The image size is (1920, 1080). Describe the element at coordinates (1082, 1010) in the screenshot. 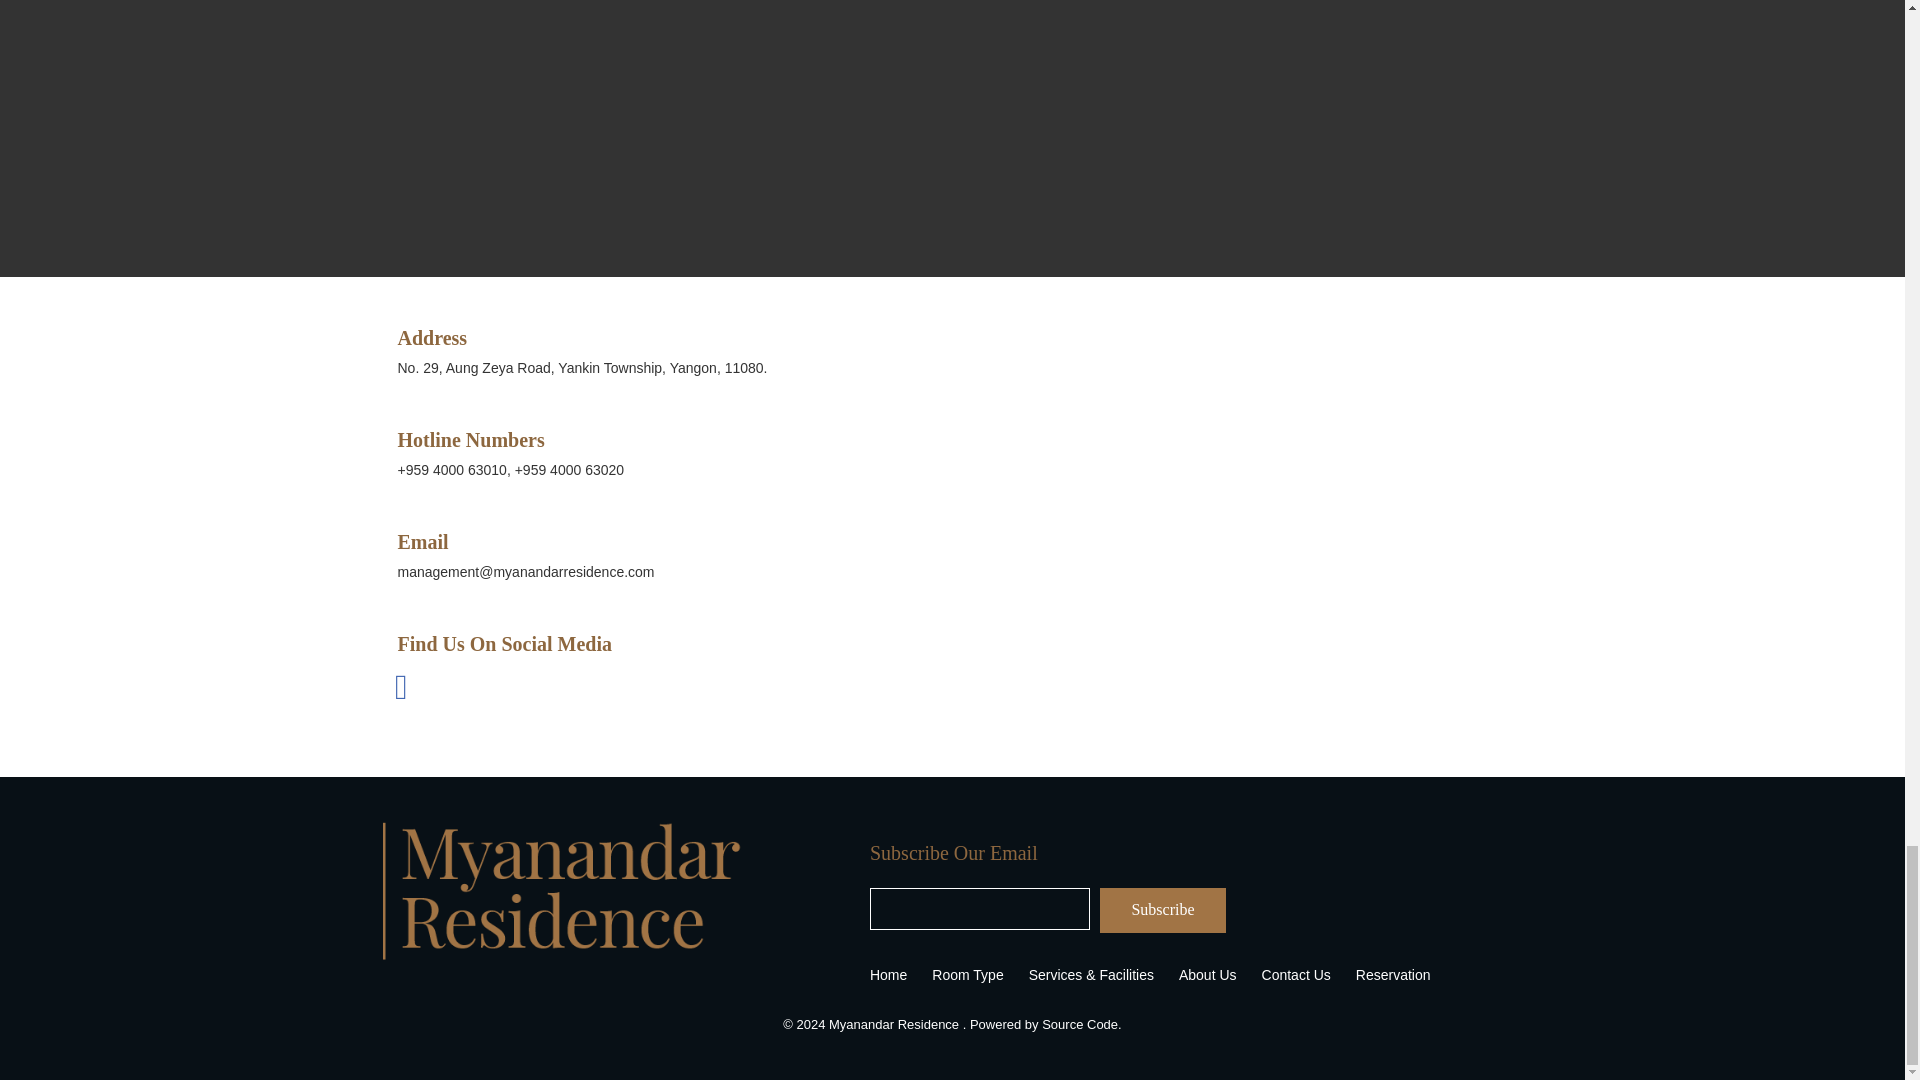

I see `Source Code.` at that location.